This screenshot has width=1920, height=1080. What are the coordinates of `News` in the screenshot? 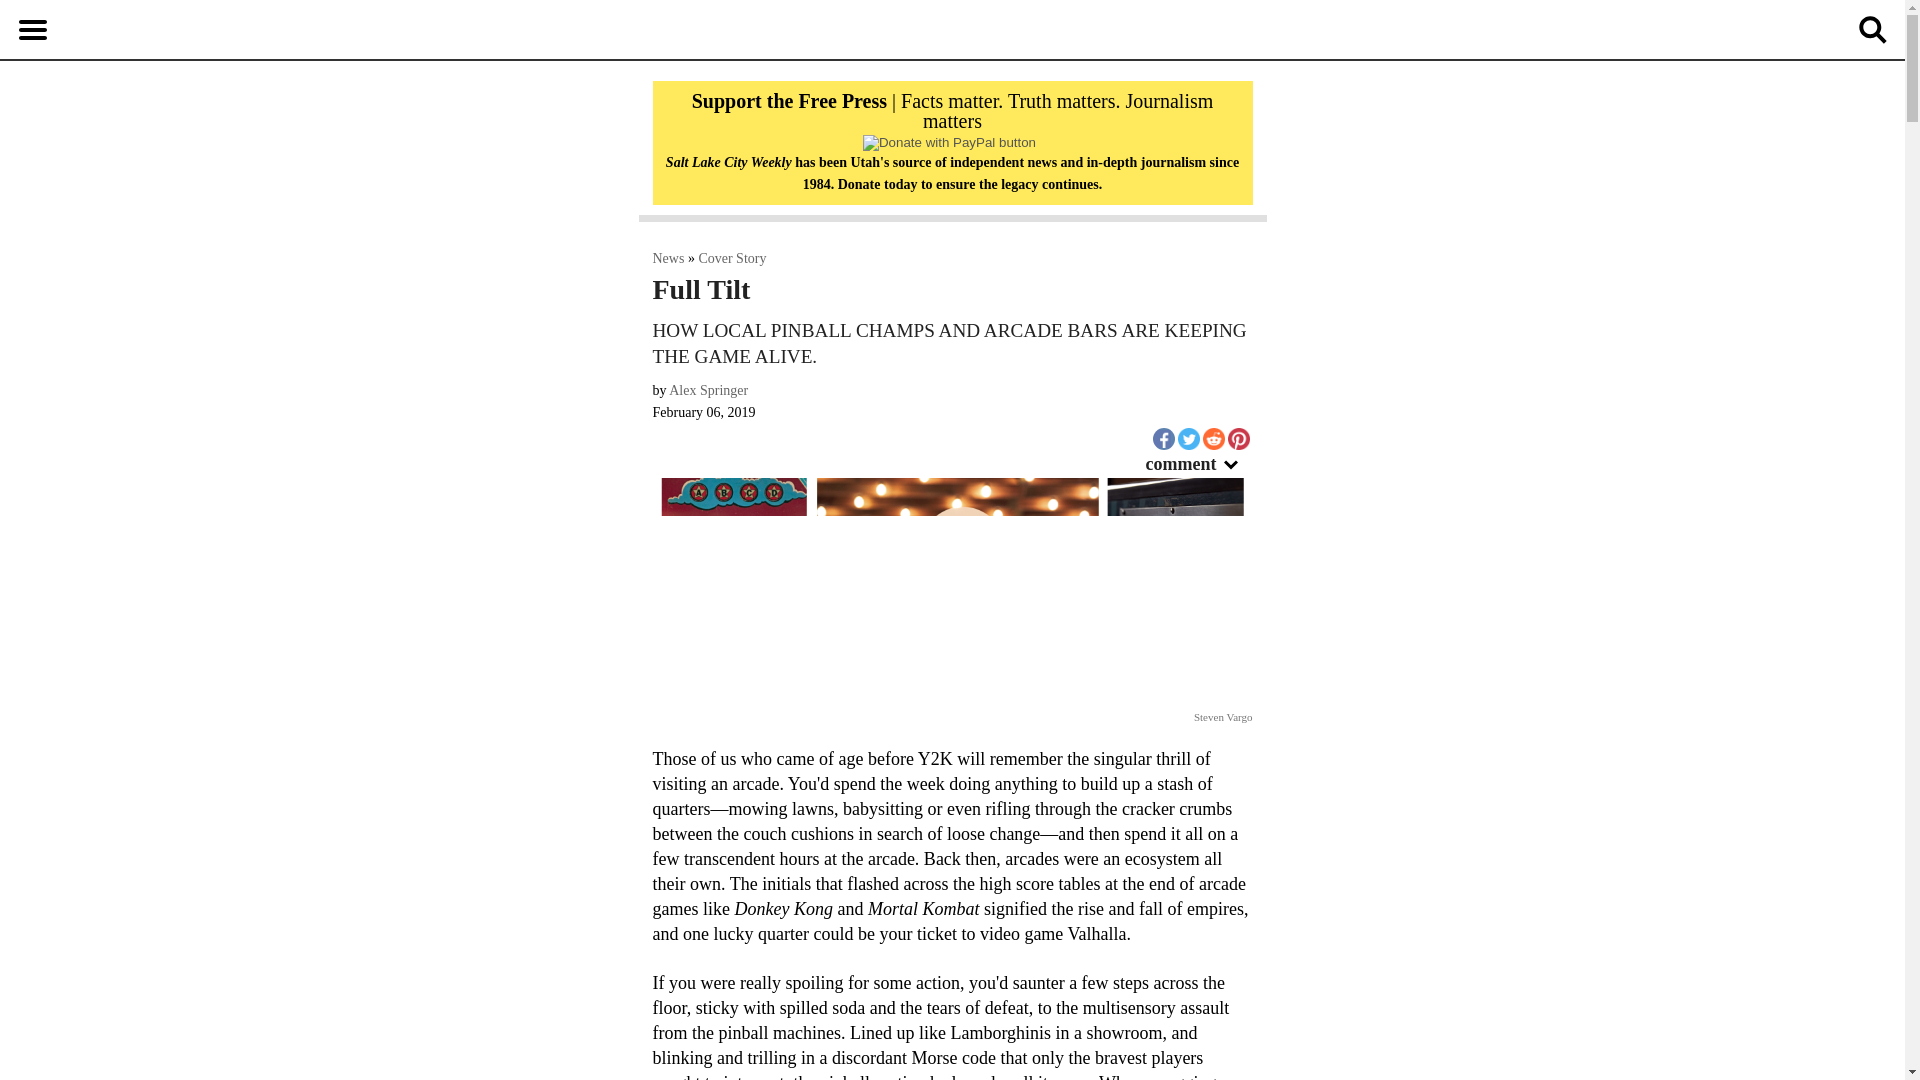 It's located at (668, 258).